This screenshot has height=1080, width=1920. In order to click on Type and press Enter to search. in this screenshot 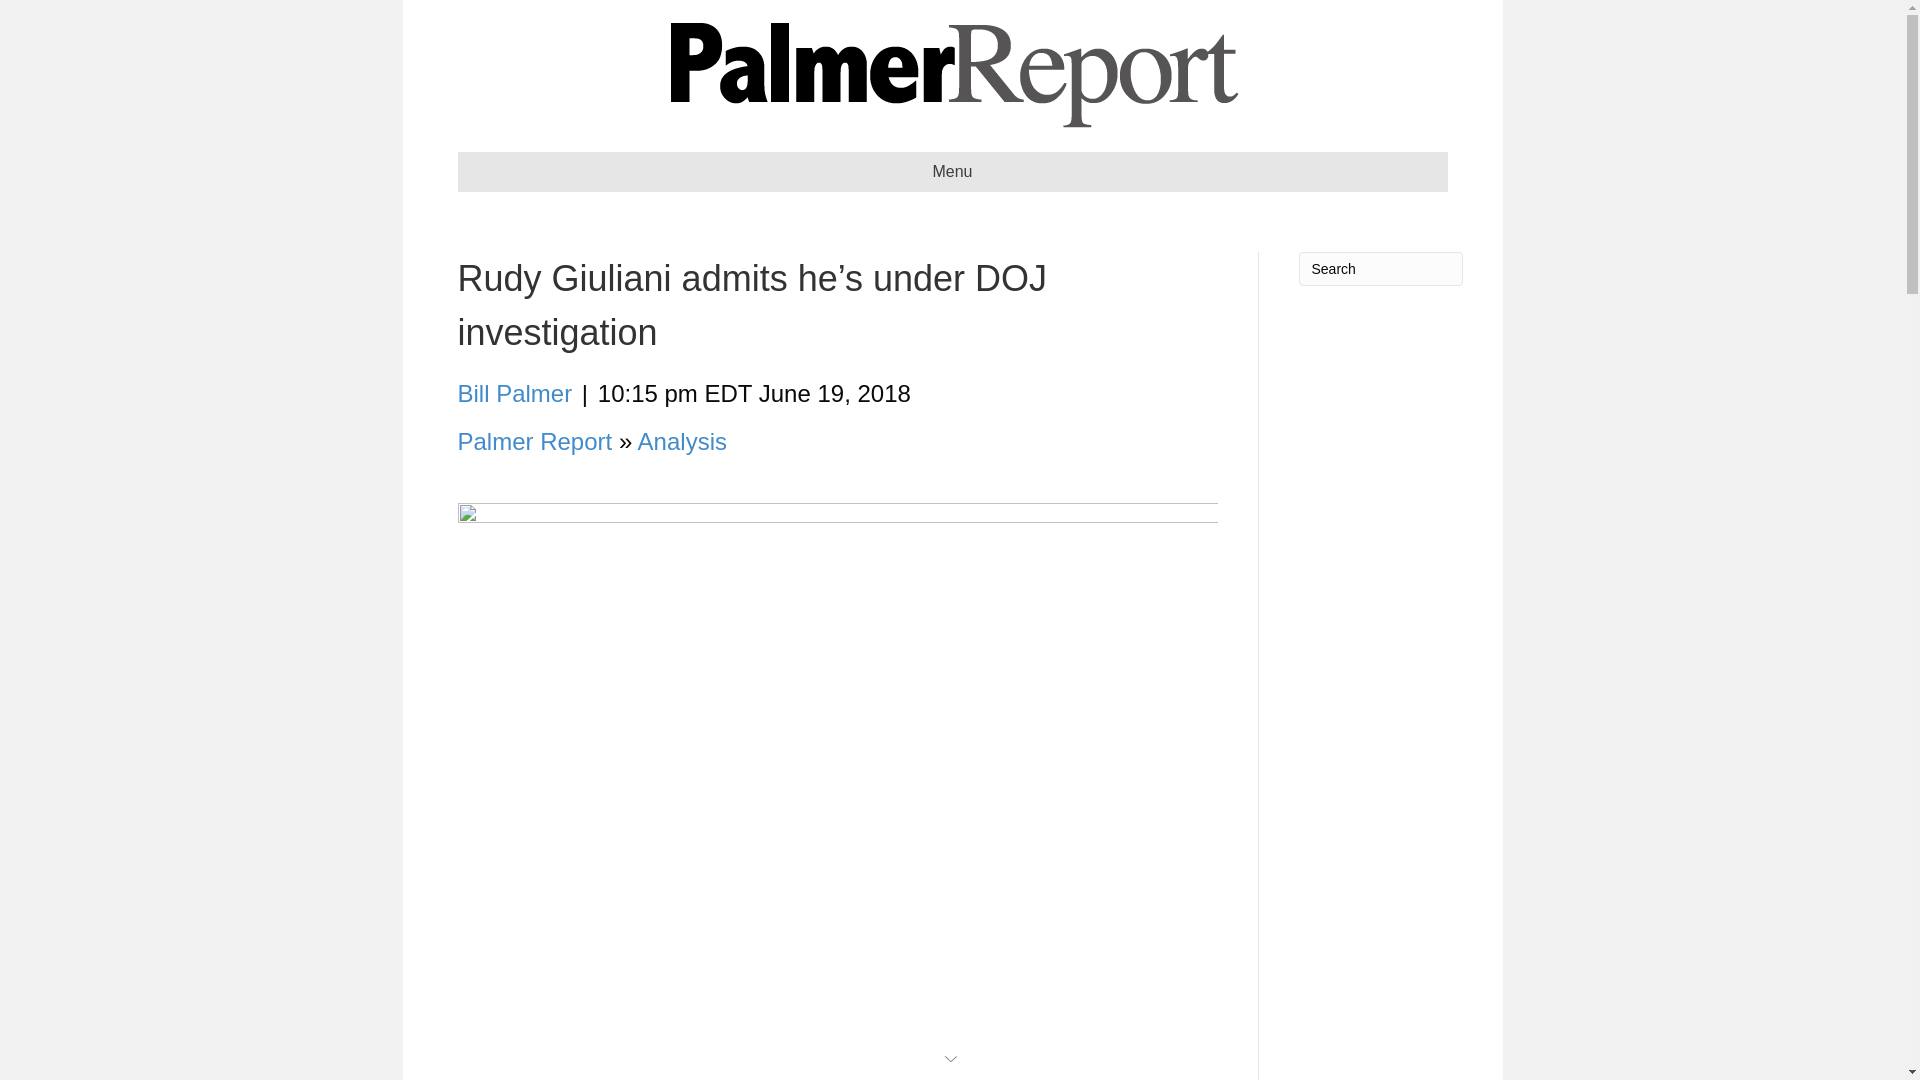, I will do `click(1379, 268)`.